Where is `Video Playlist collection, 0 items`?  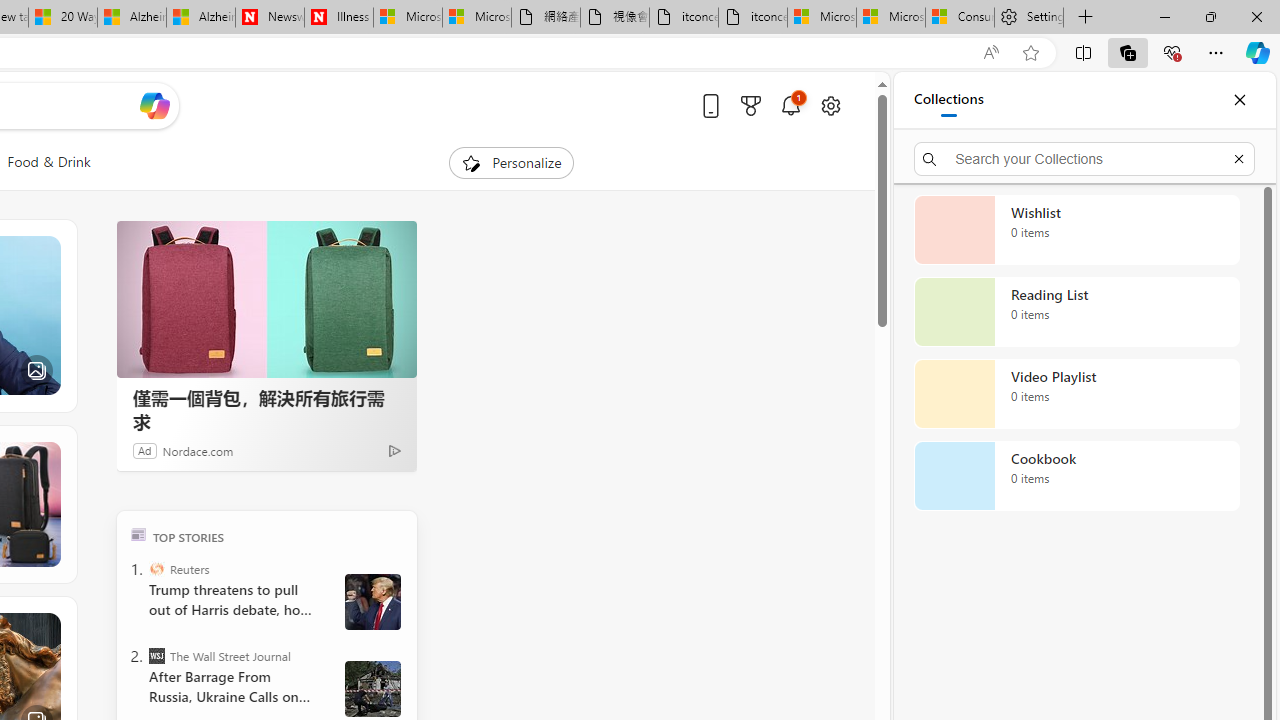 Video Playlist collection, 0 items is located at coordinates (1076, 394).